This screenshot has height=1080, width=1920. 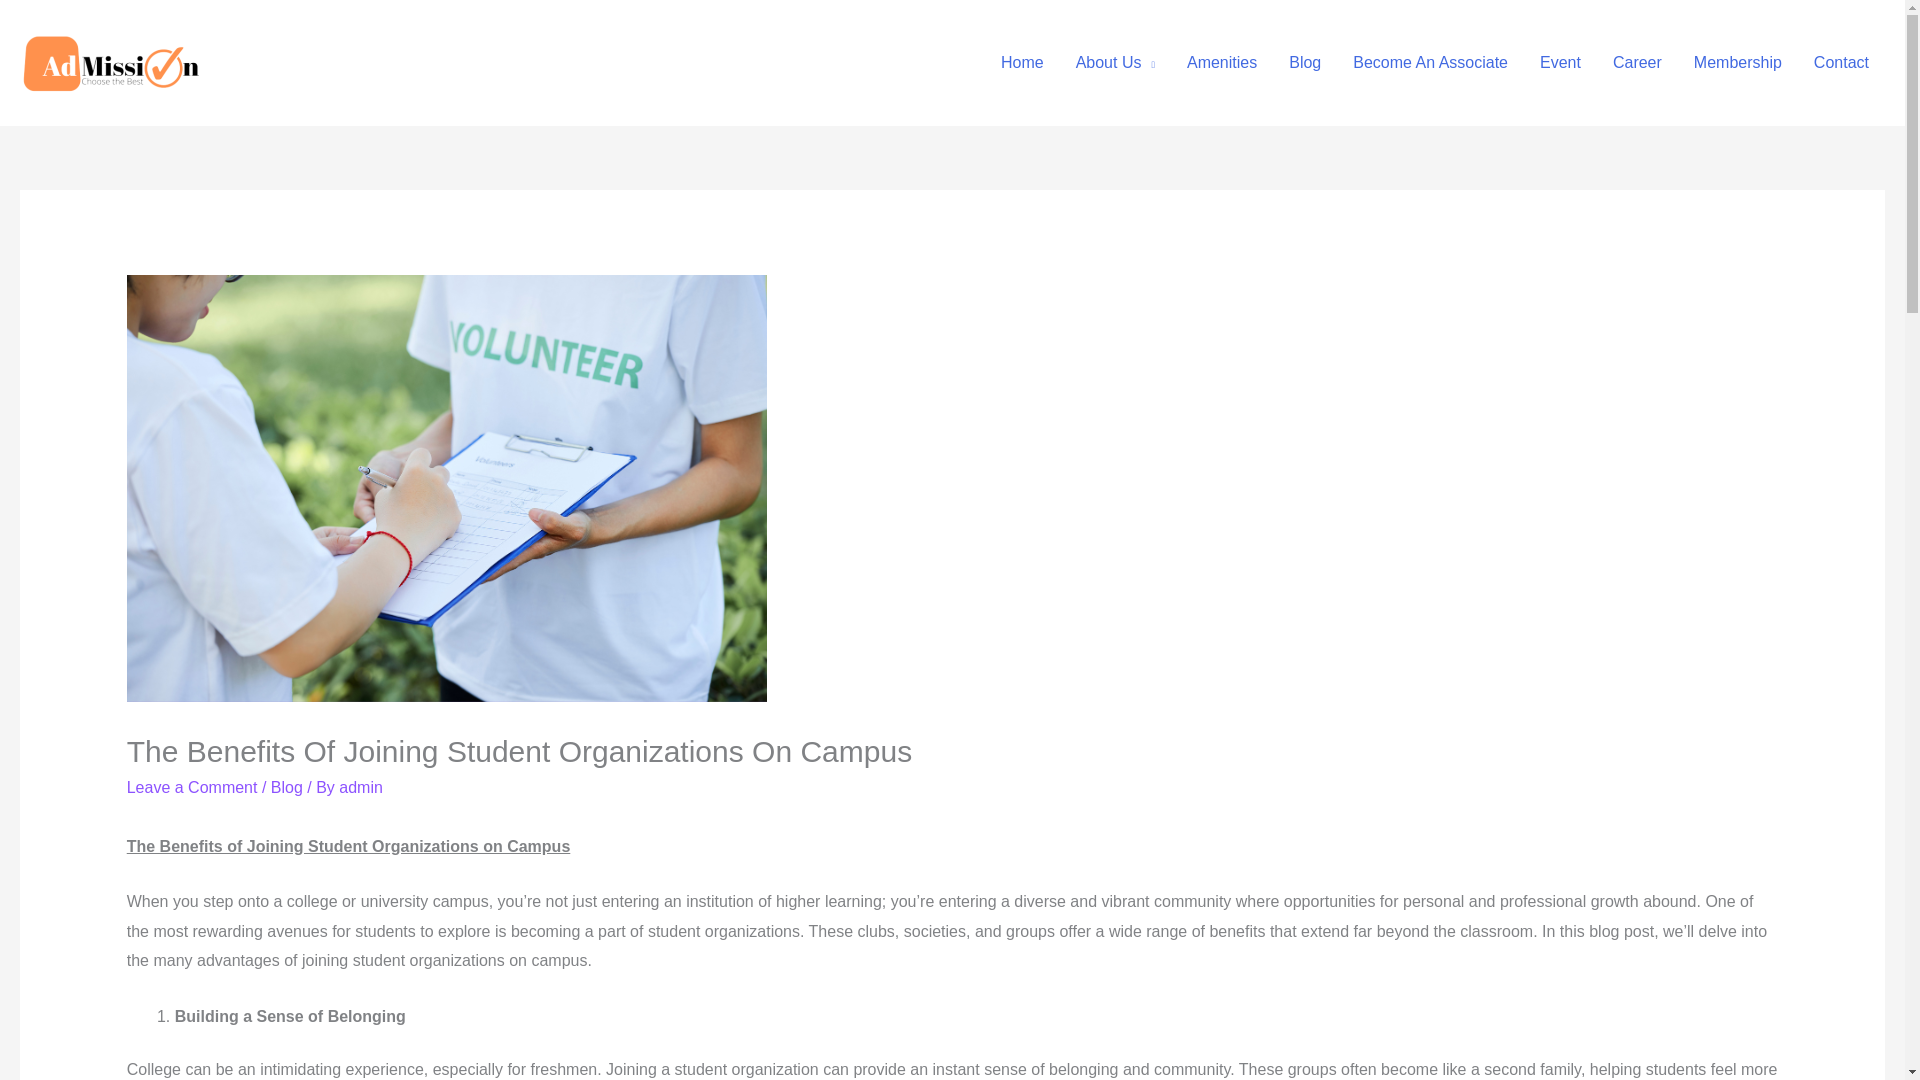 I want to click on Event, so click(x=1560, y=63).